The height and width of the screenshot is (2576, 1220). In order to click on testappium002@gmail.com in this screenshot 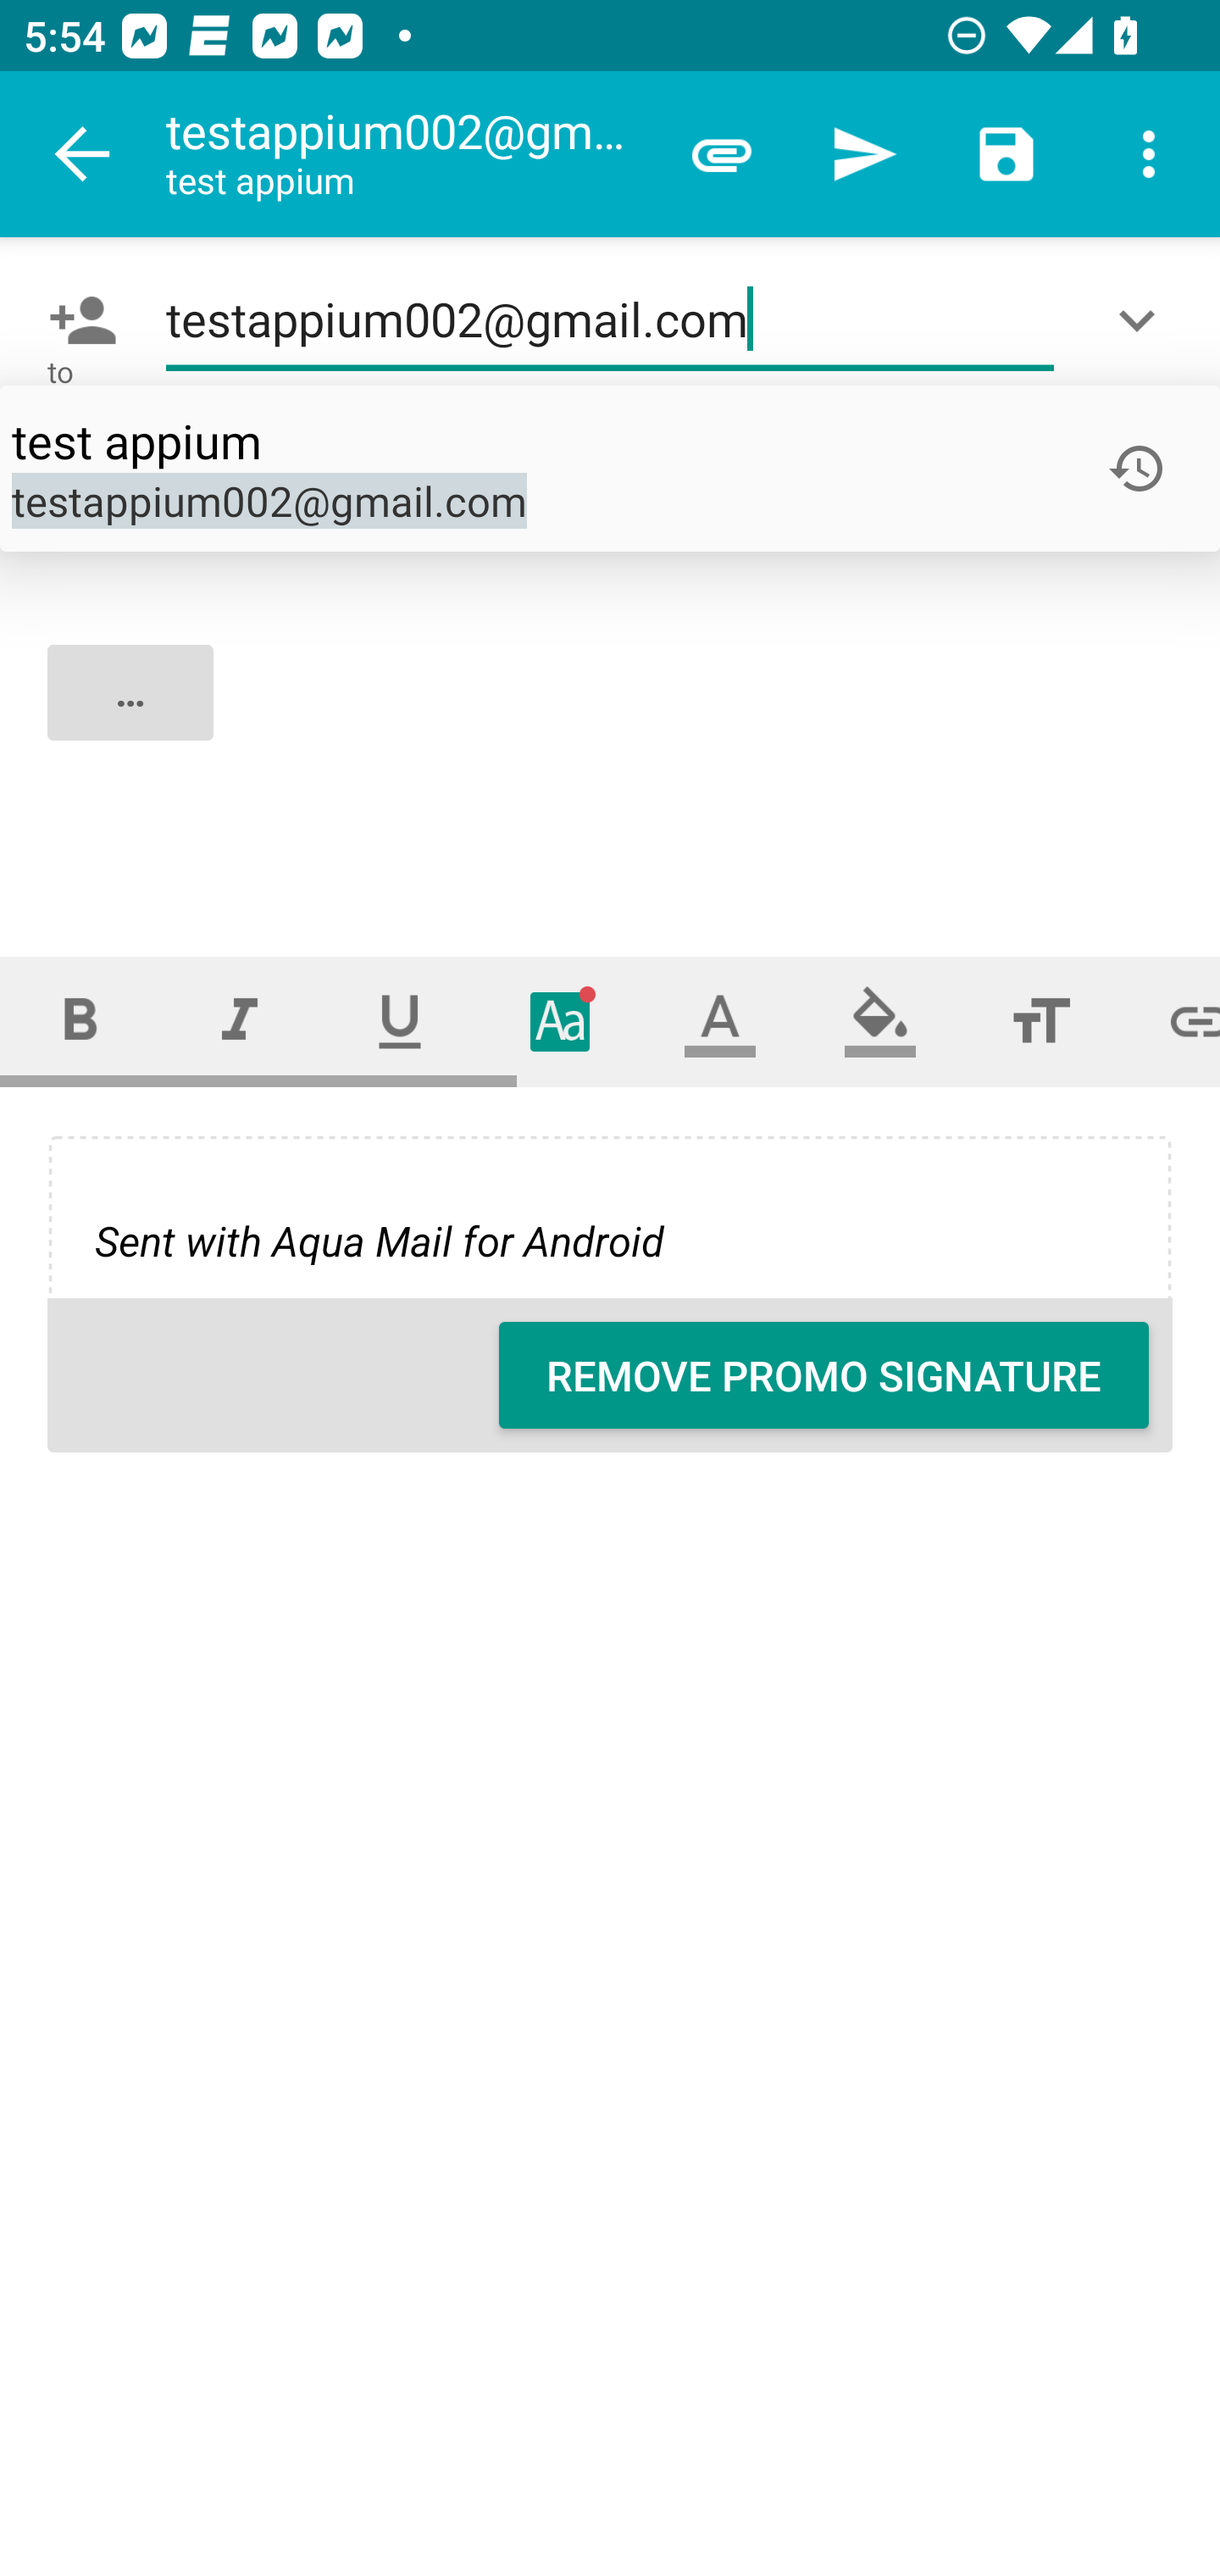, I will do `click(610, 320)`.